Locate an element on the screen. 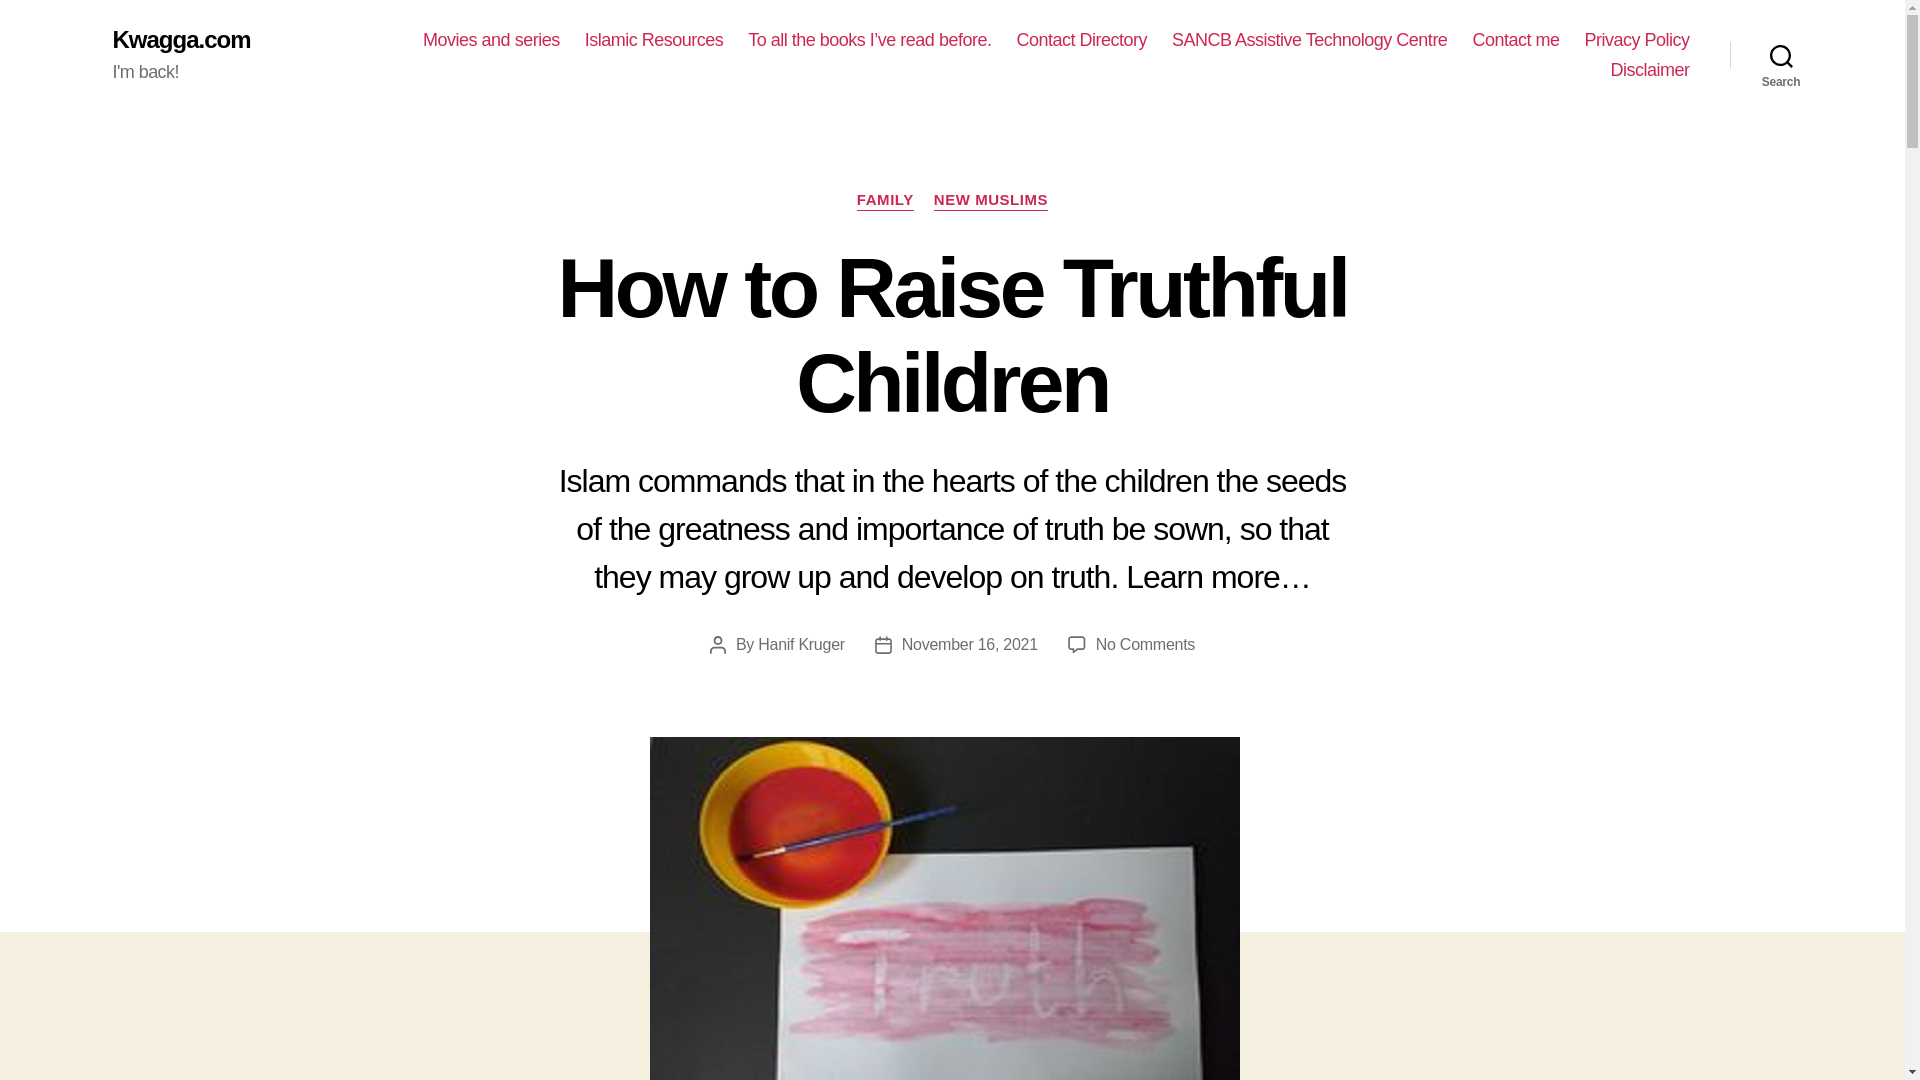 The width and height of the screenshot is (1920, 1080). FAMILY is located at coordinates (970, 644).